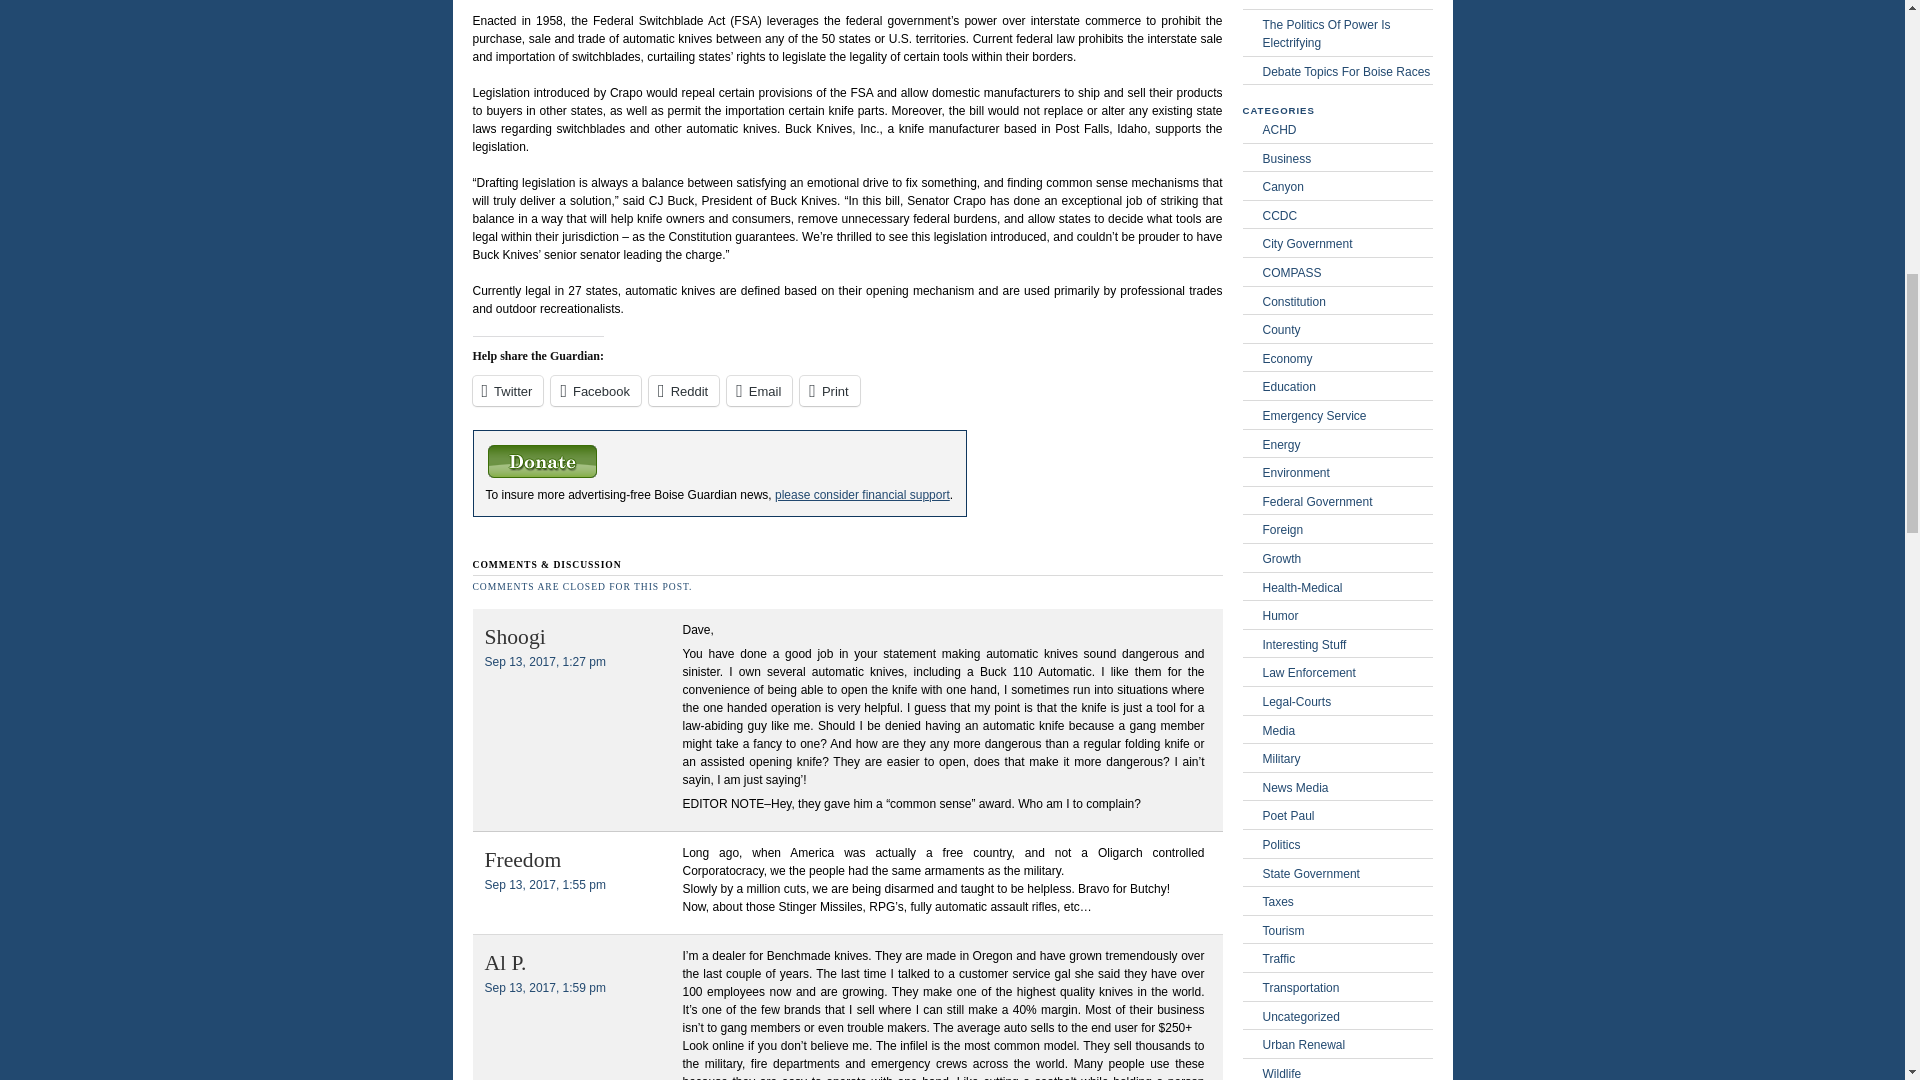 This screenshot has height=1080, width=1920. What do you see at coordinates (544, 987) in the screenshot?
I see `Sep 13, 2017, 1:59 pm` at bounding box center [544, 987].